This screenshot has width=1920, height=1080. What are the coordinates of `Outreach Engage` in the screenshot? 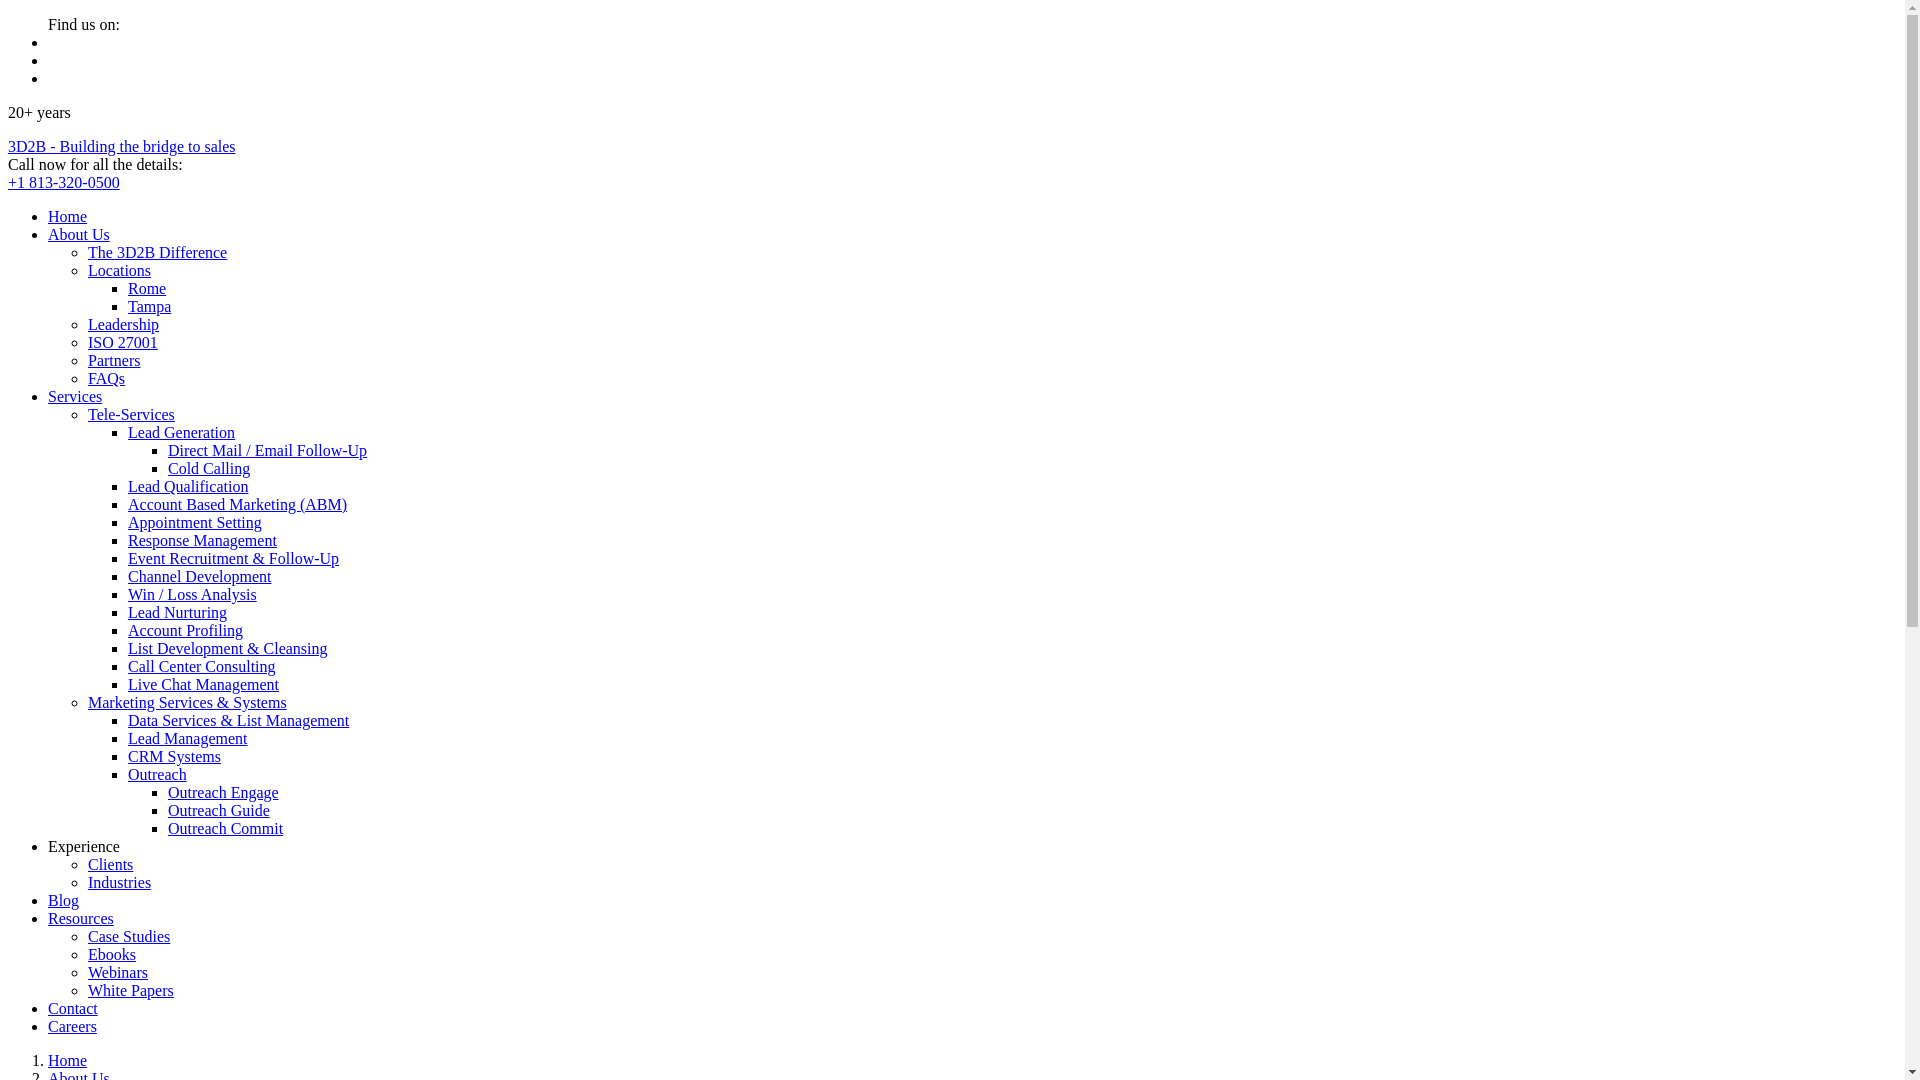 It's located at (224, 792).